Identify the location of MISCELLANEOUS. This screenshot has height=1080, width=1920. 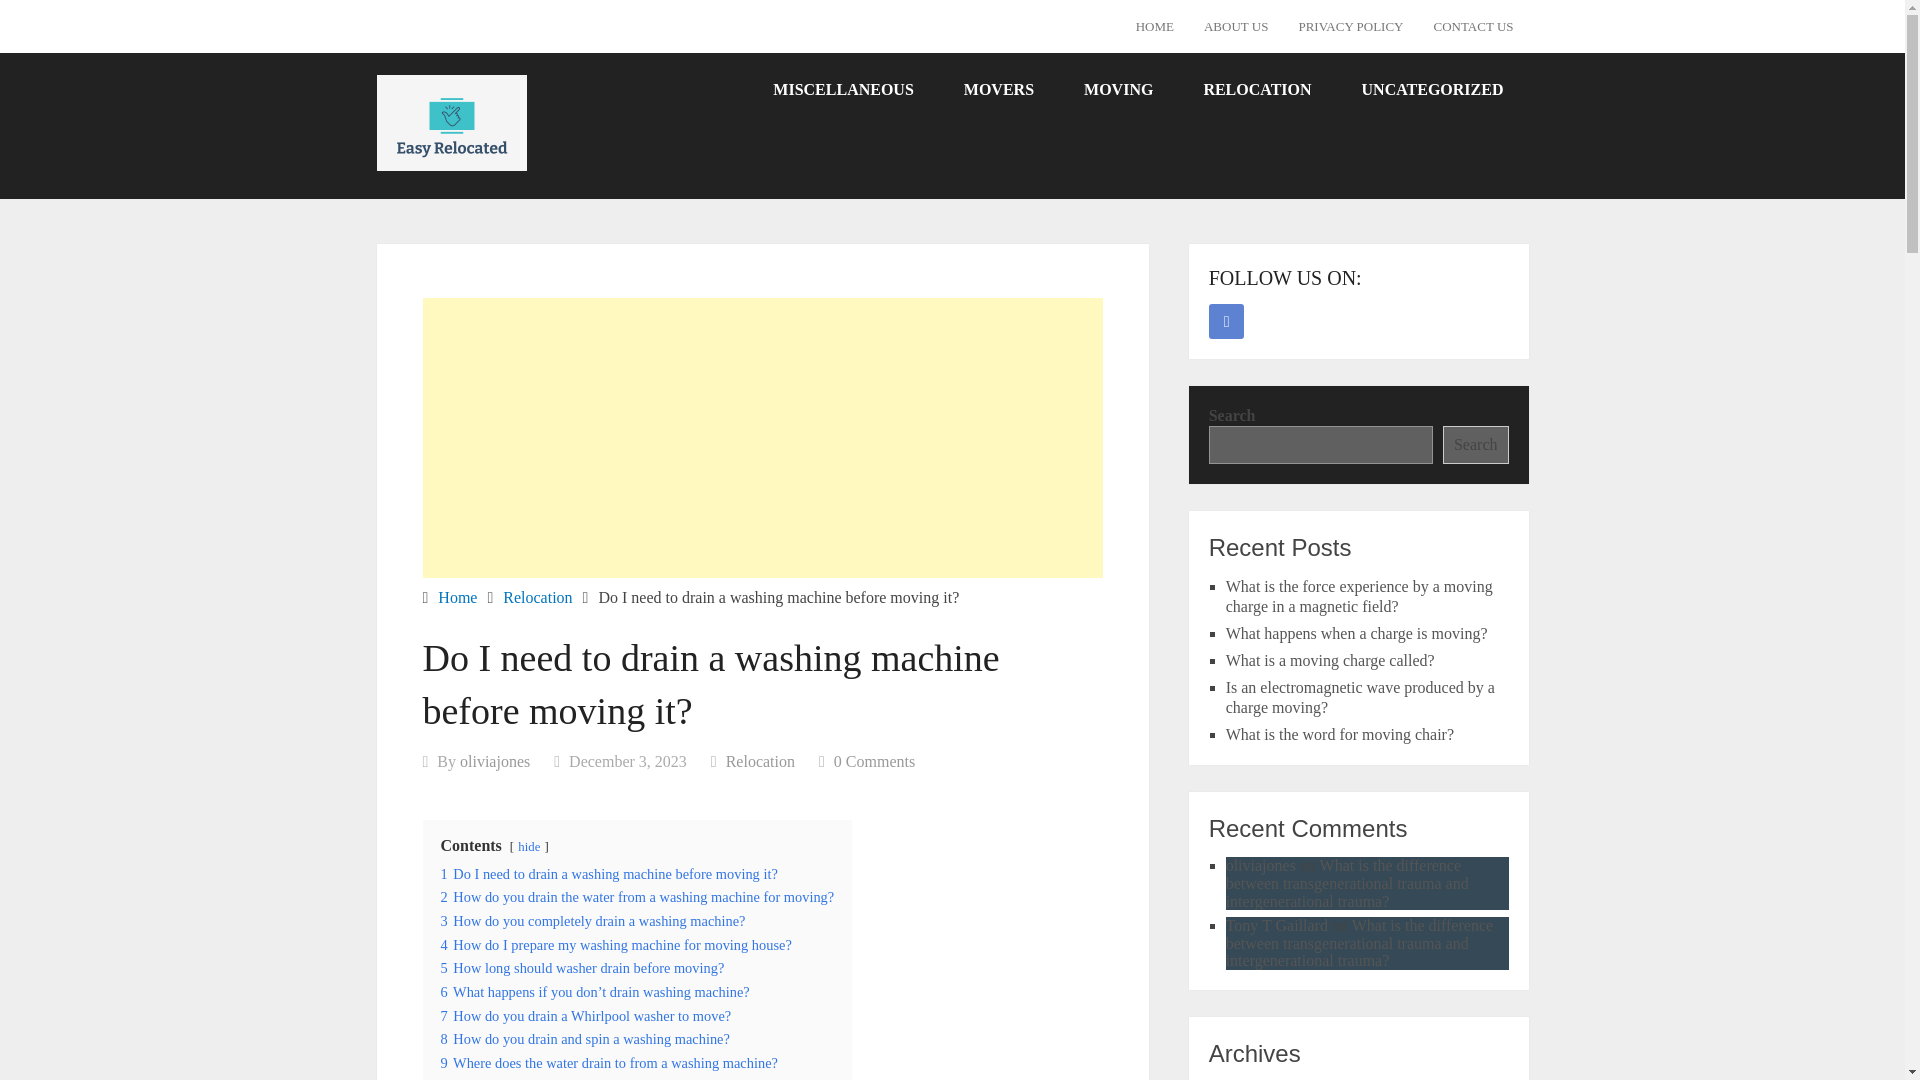
(843, 88).